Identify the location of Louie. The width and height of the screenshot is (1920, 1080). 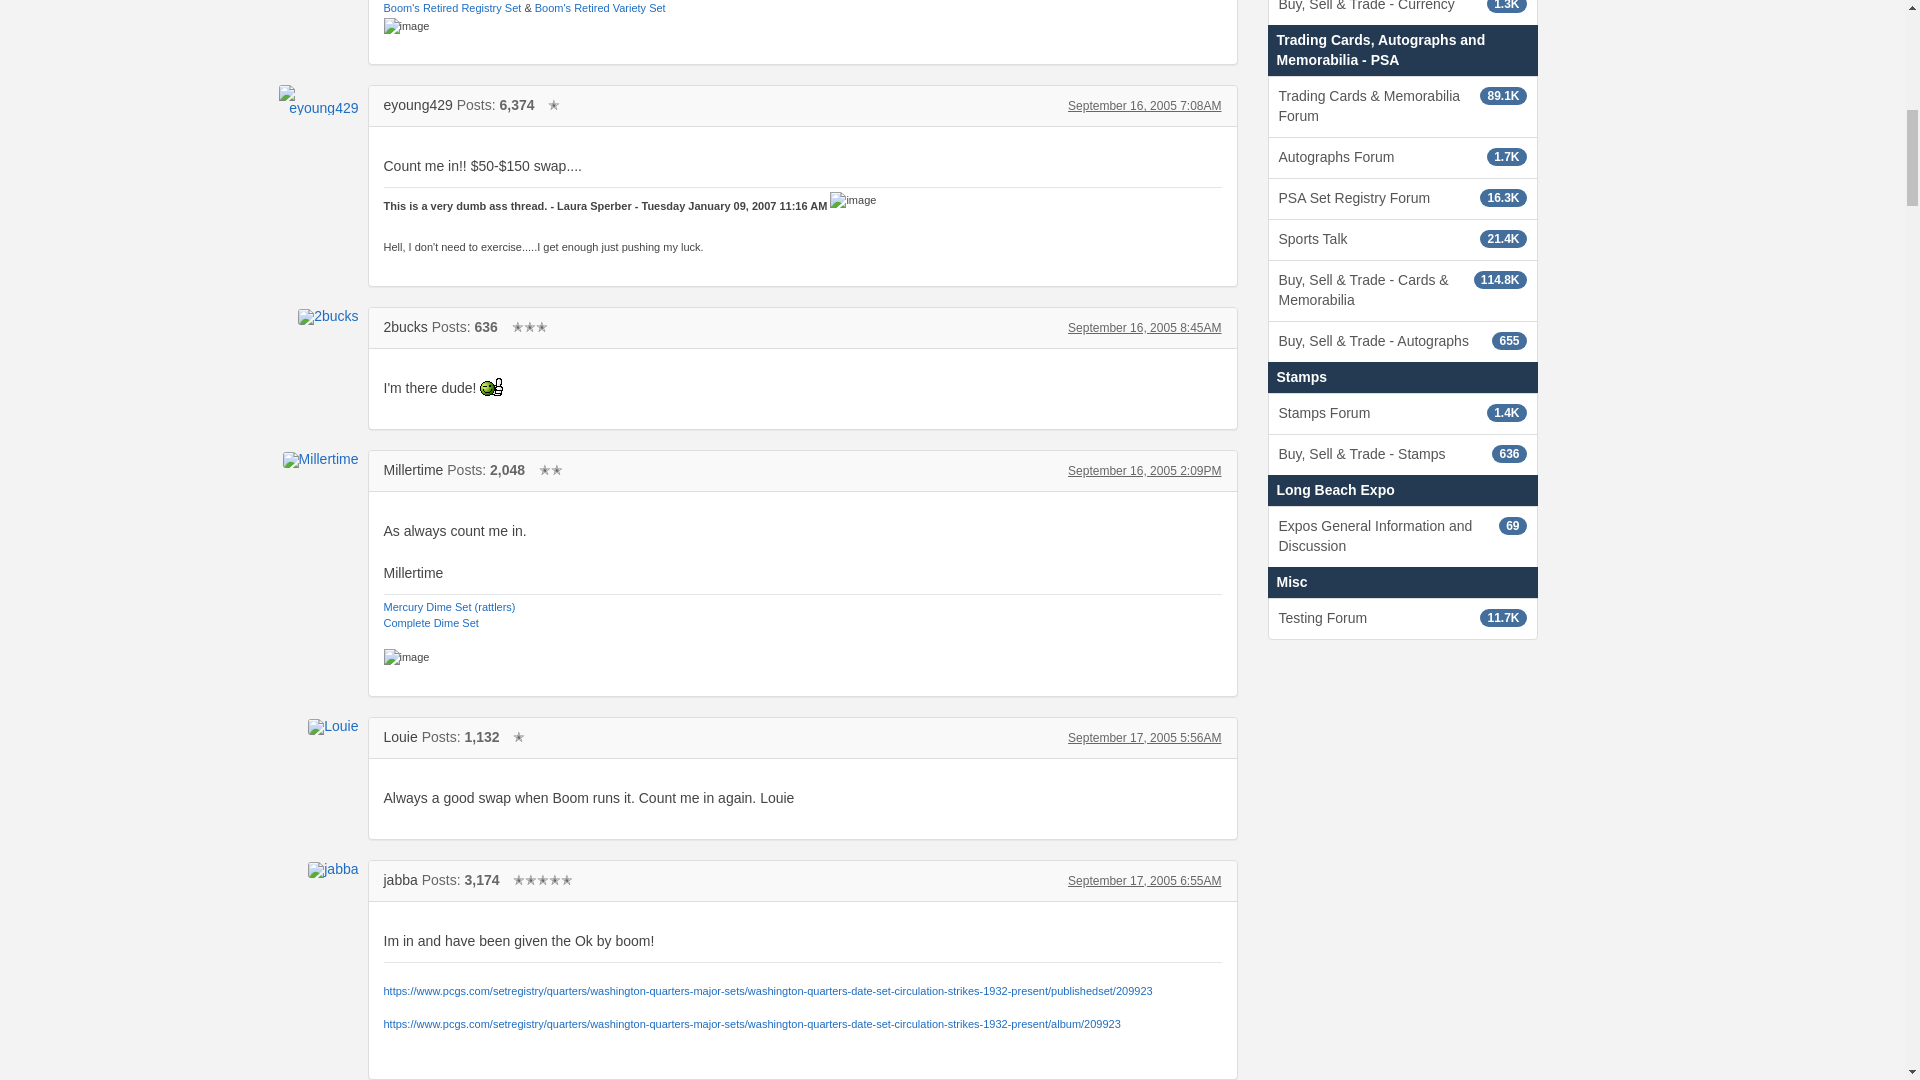
(318, 726).